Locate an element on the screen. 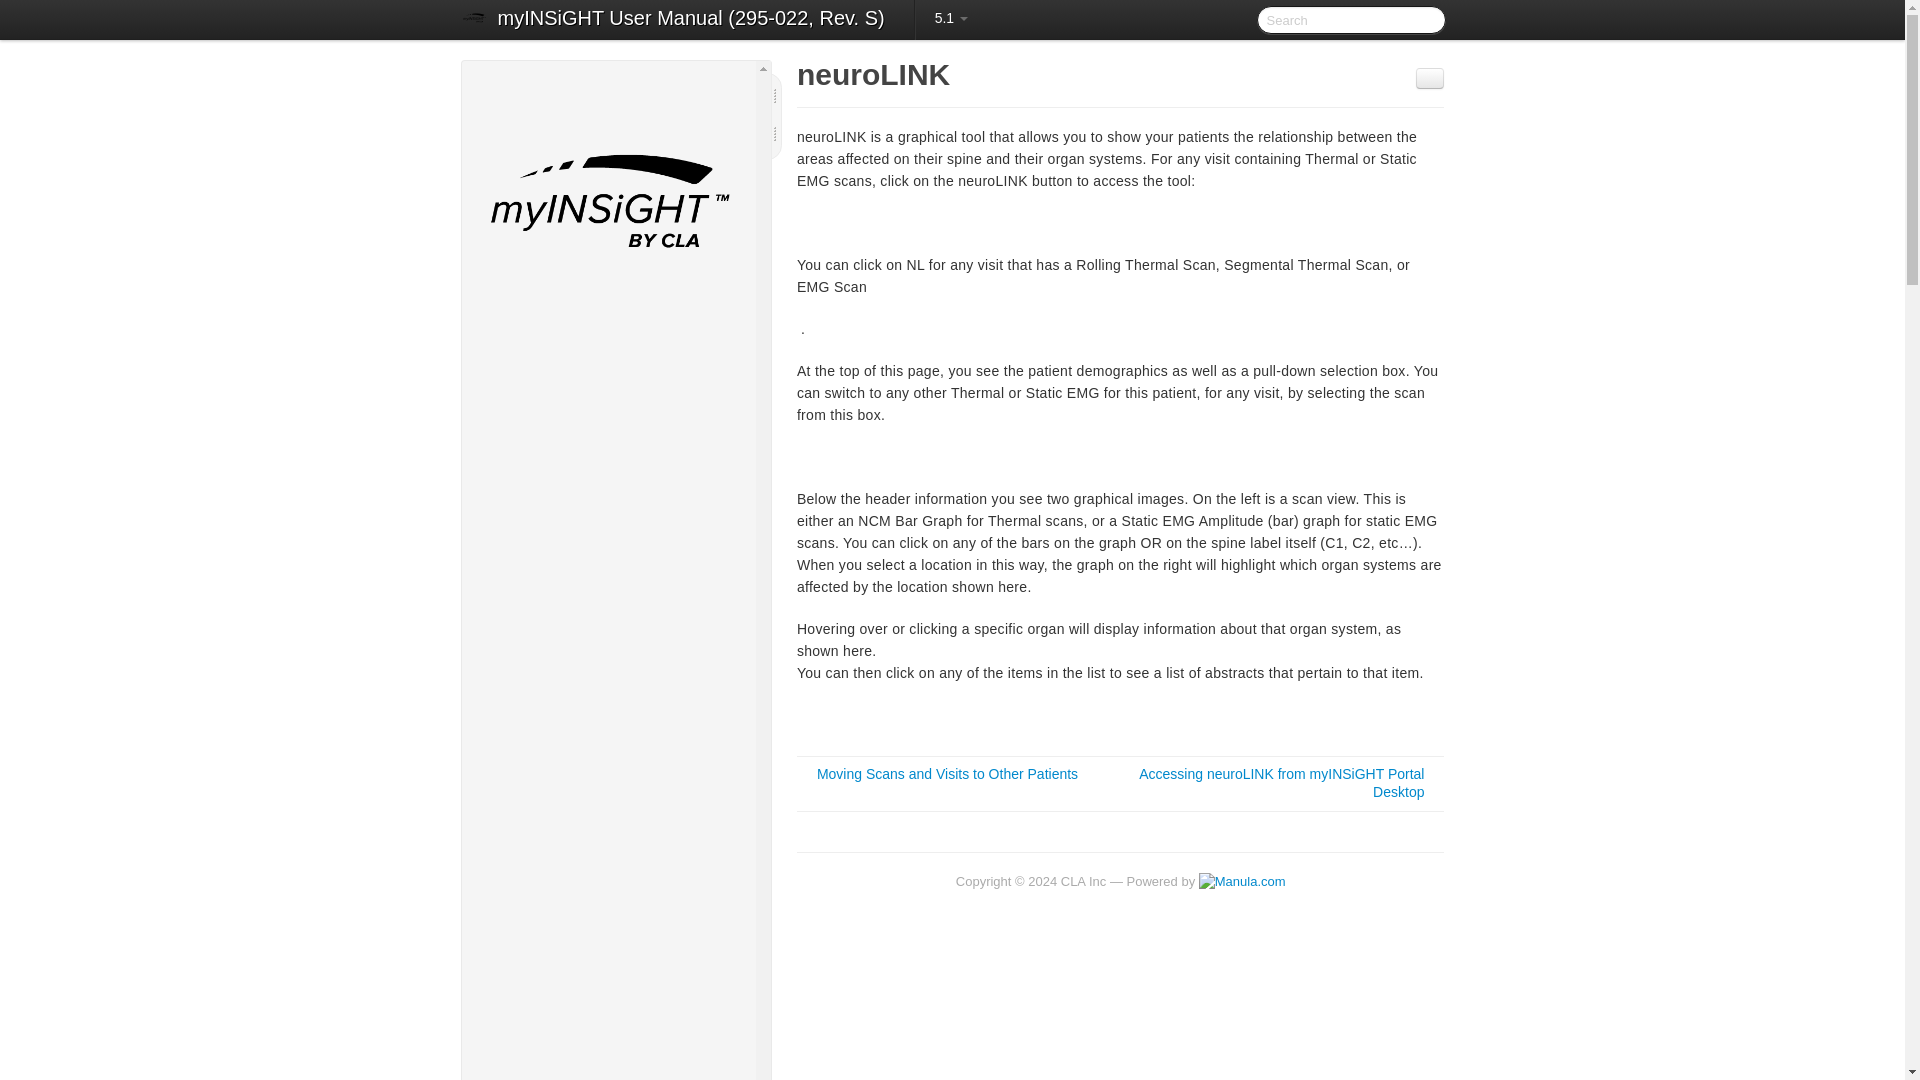 The image size is (1920, 1080). Symbols Glossary is located at coordinates (617, 427).